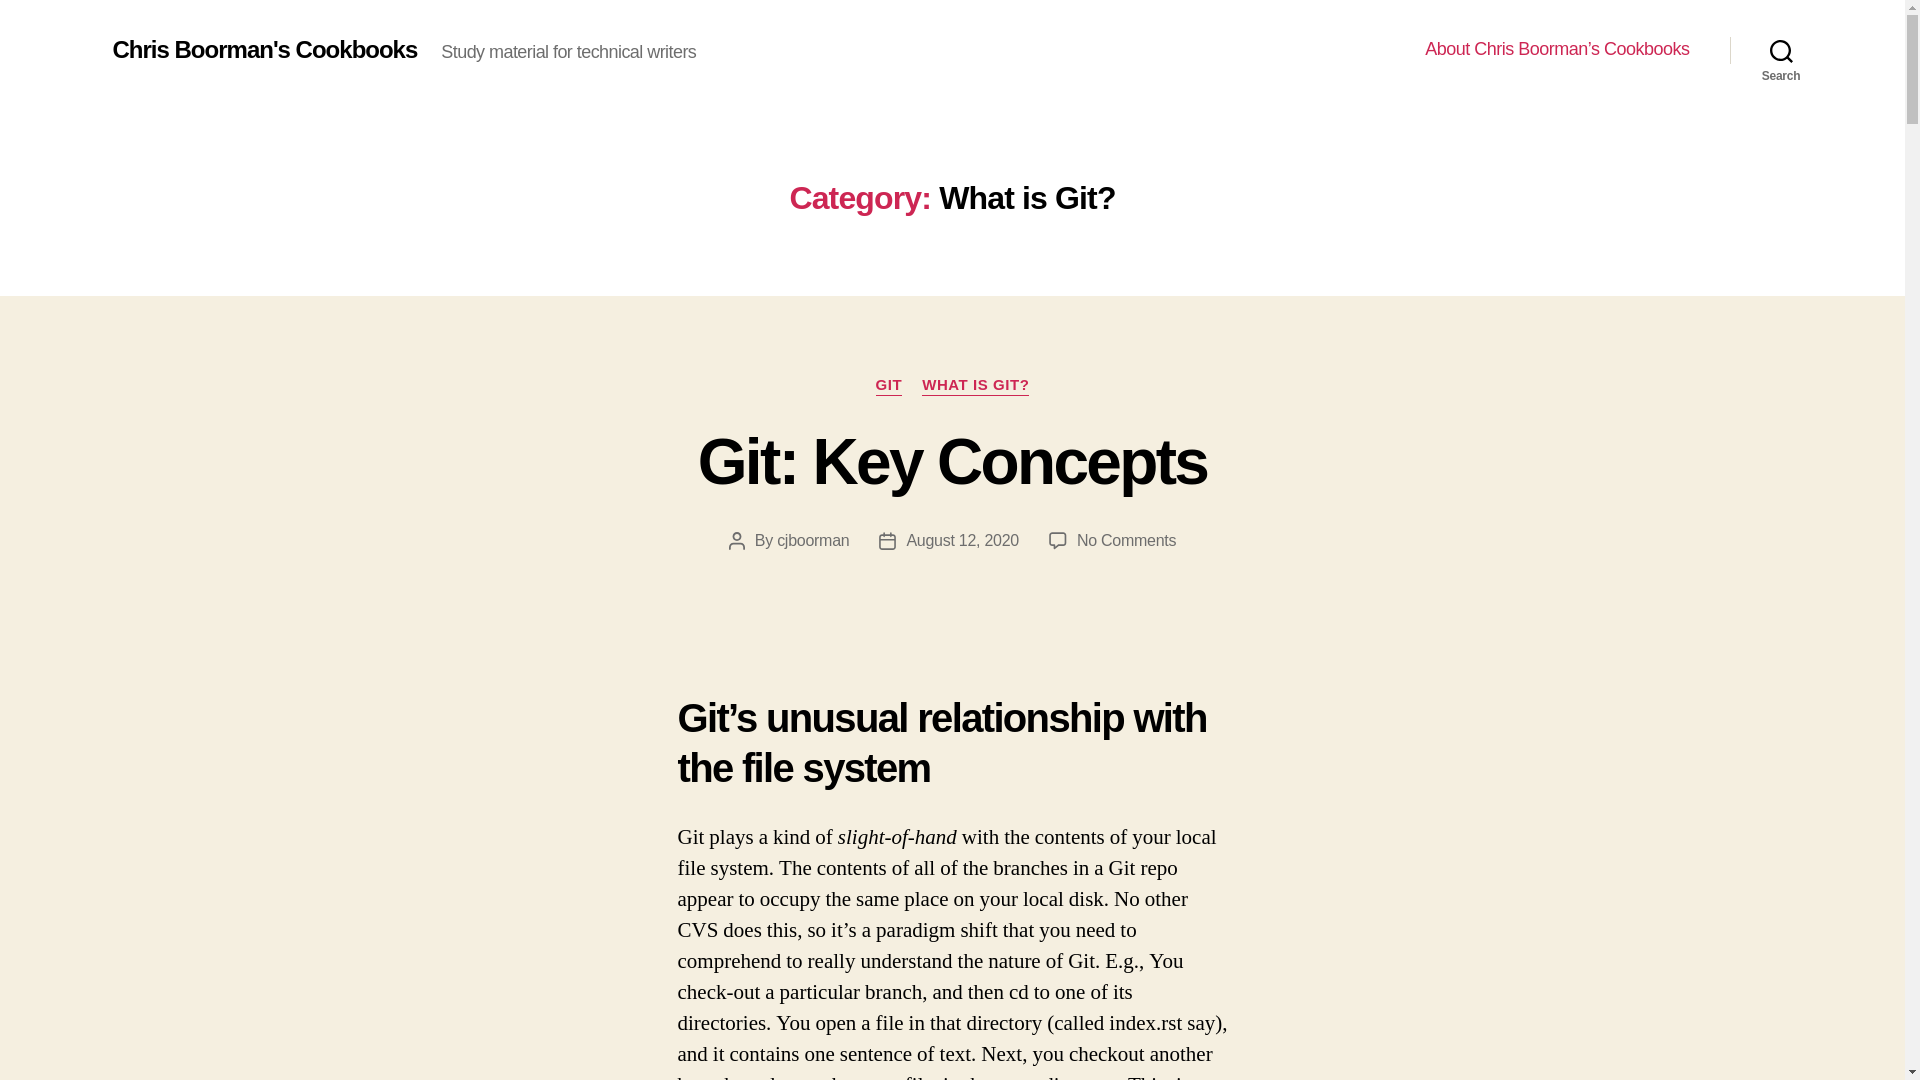  Describe the element at coordinates (812, 540) in the screenshot. I see `August 12, 2020` at that location.